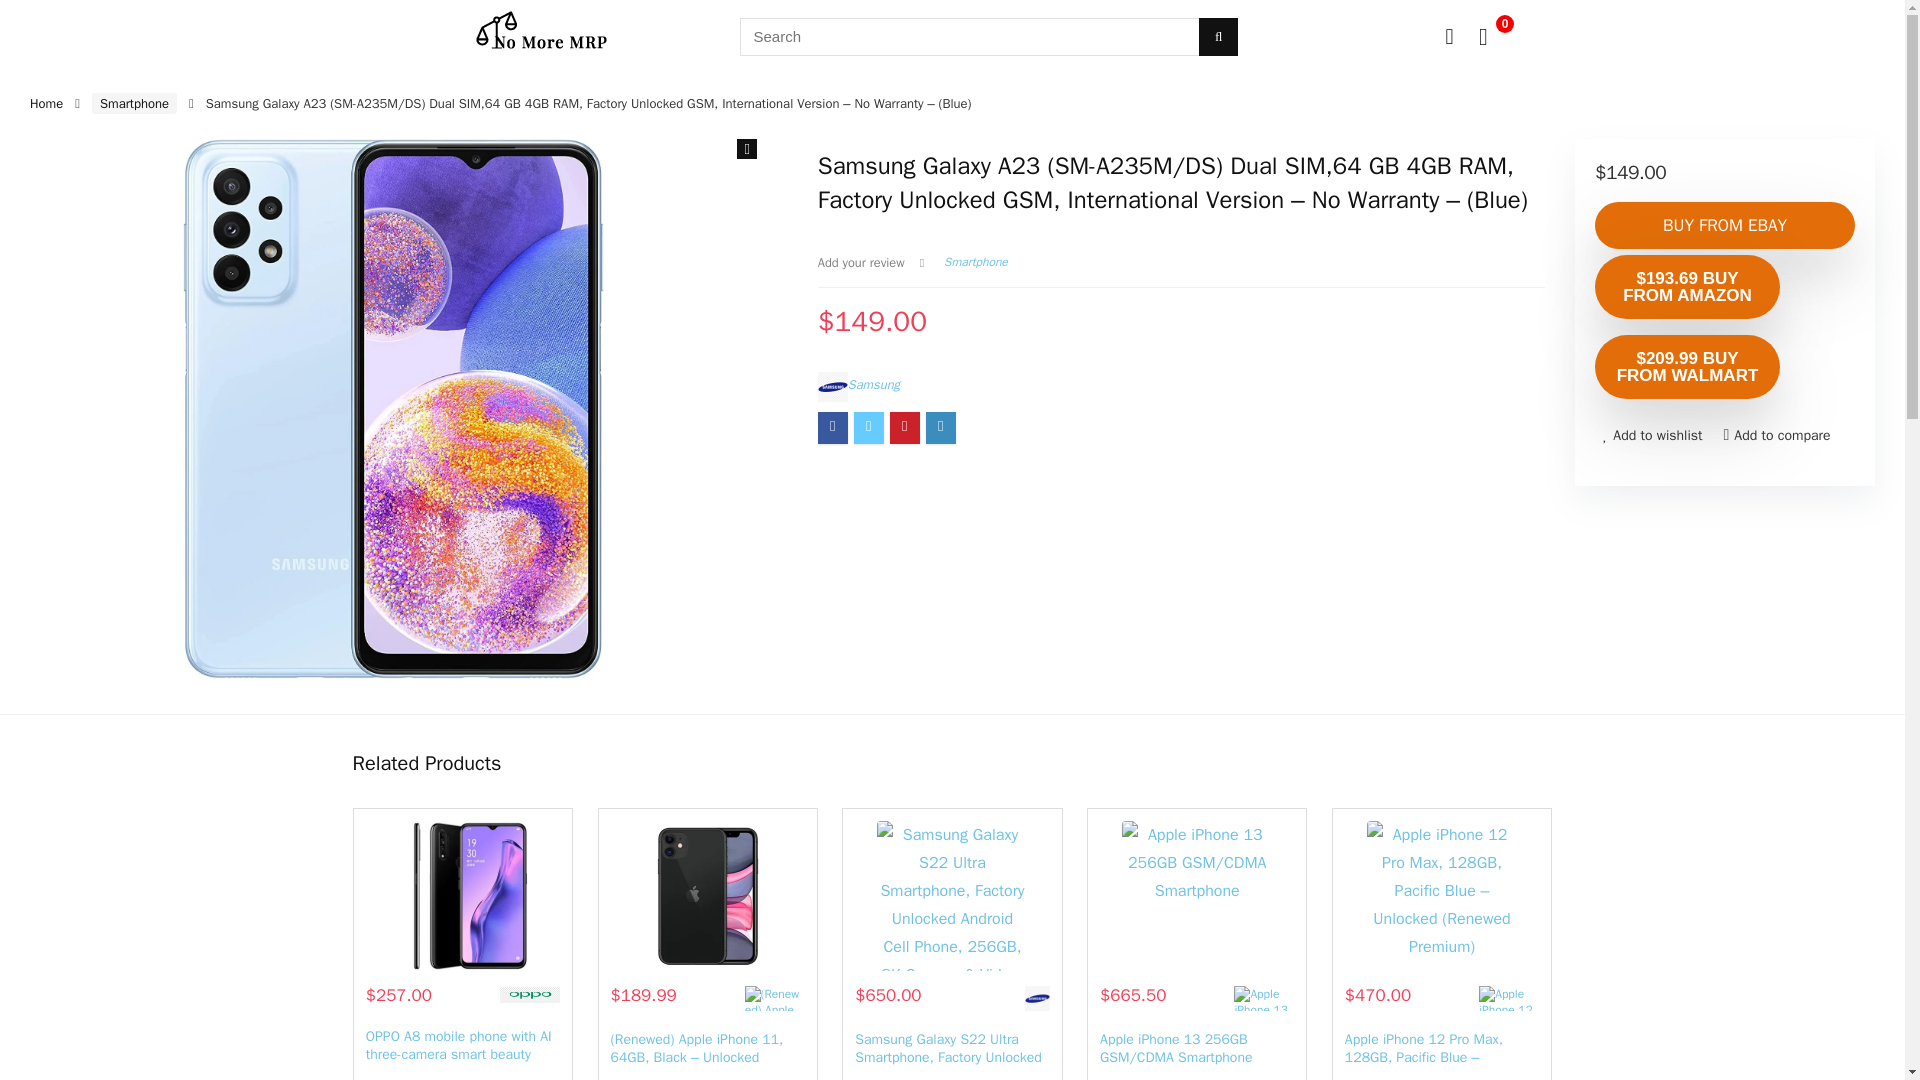 This screenshot has height=1080, width=1920. I want to click on Smartphone, so click(134, 103).